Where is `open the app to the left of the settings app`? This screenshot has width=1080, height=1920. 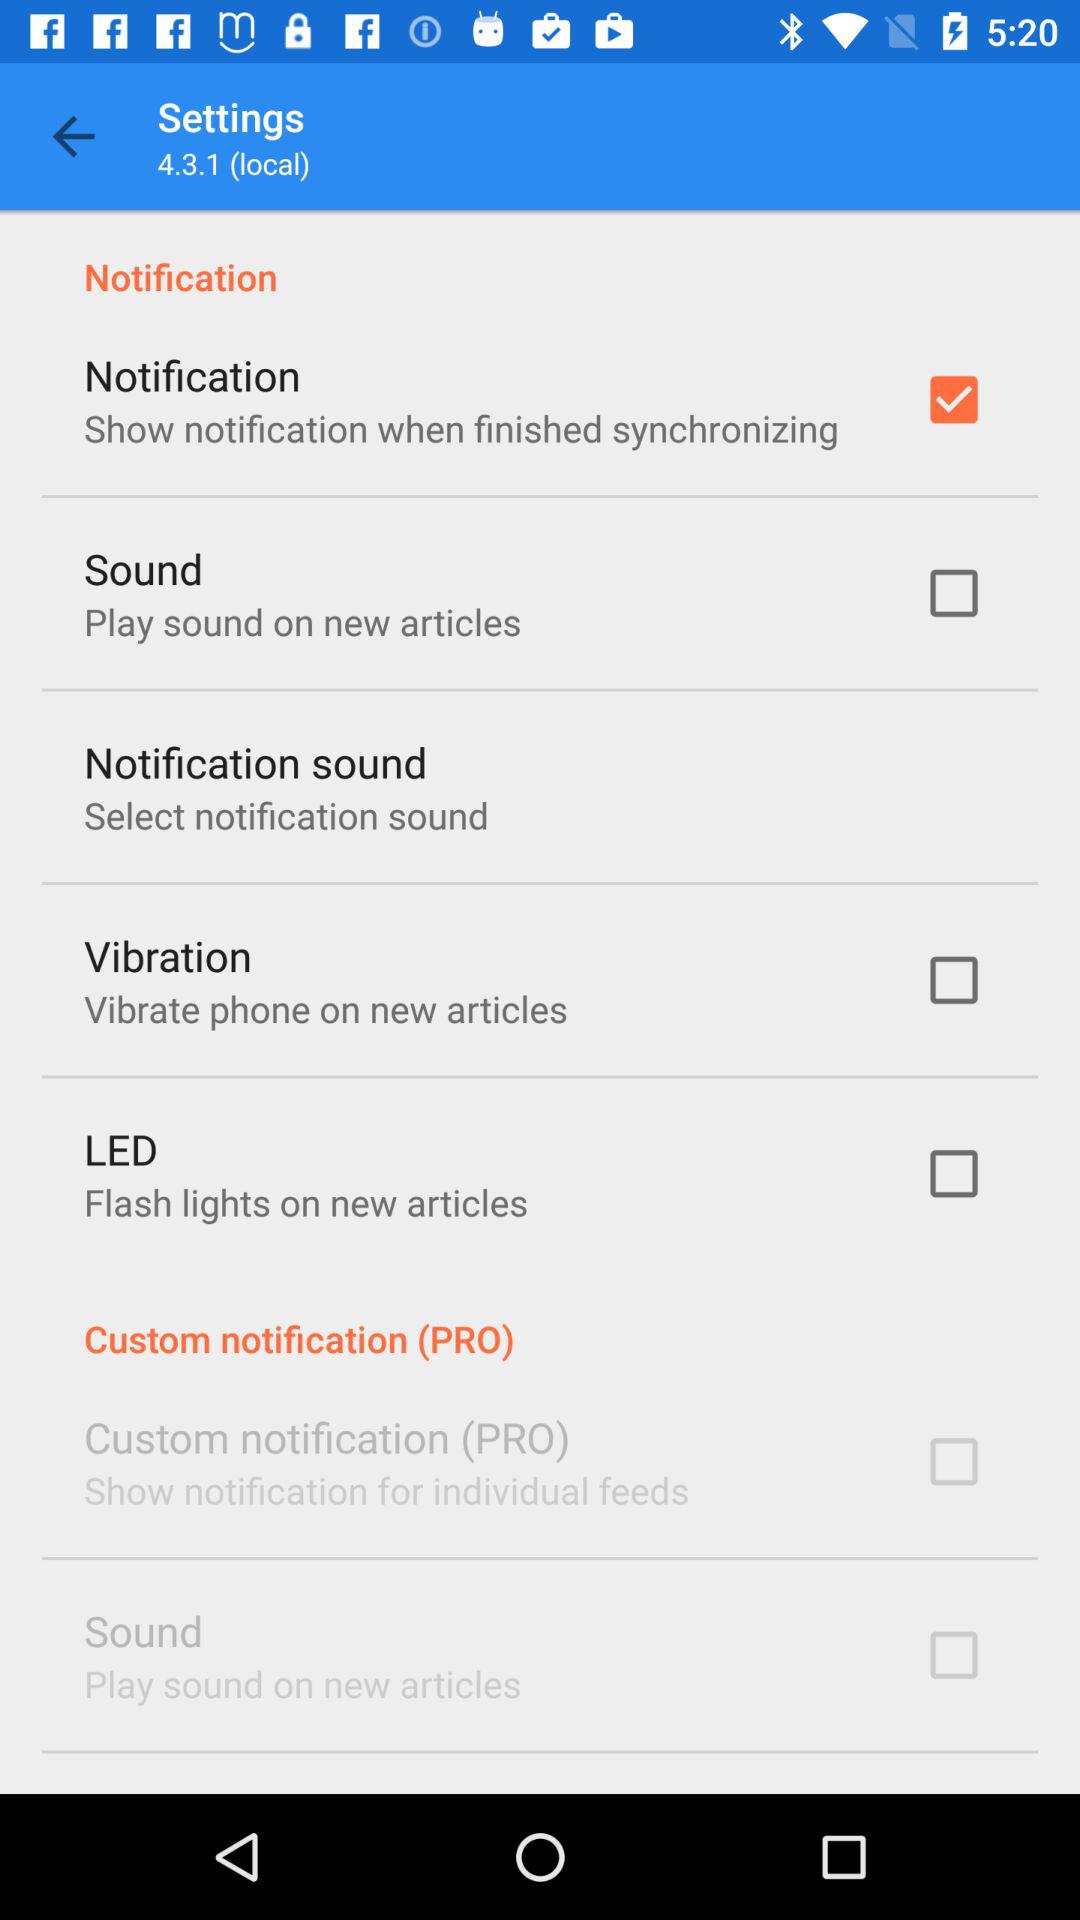 open the app to the left of the settings app is located at coordinates (73, 136).